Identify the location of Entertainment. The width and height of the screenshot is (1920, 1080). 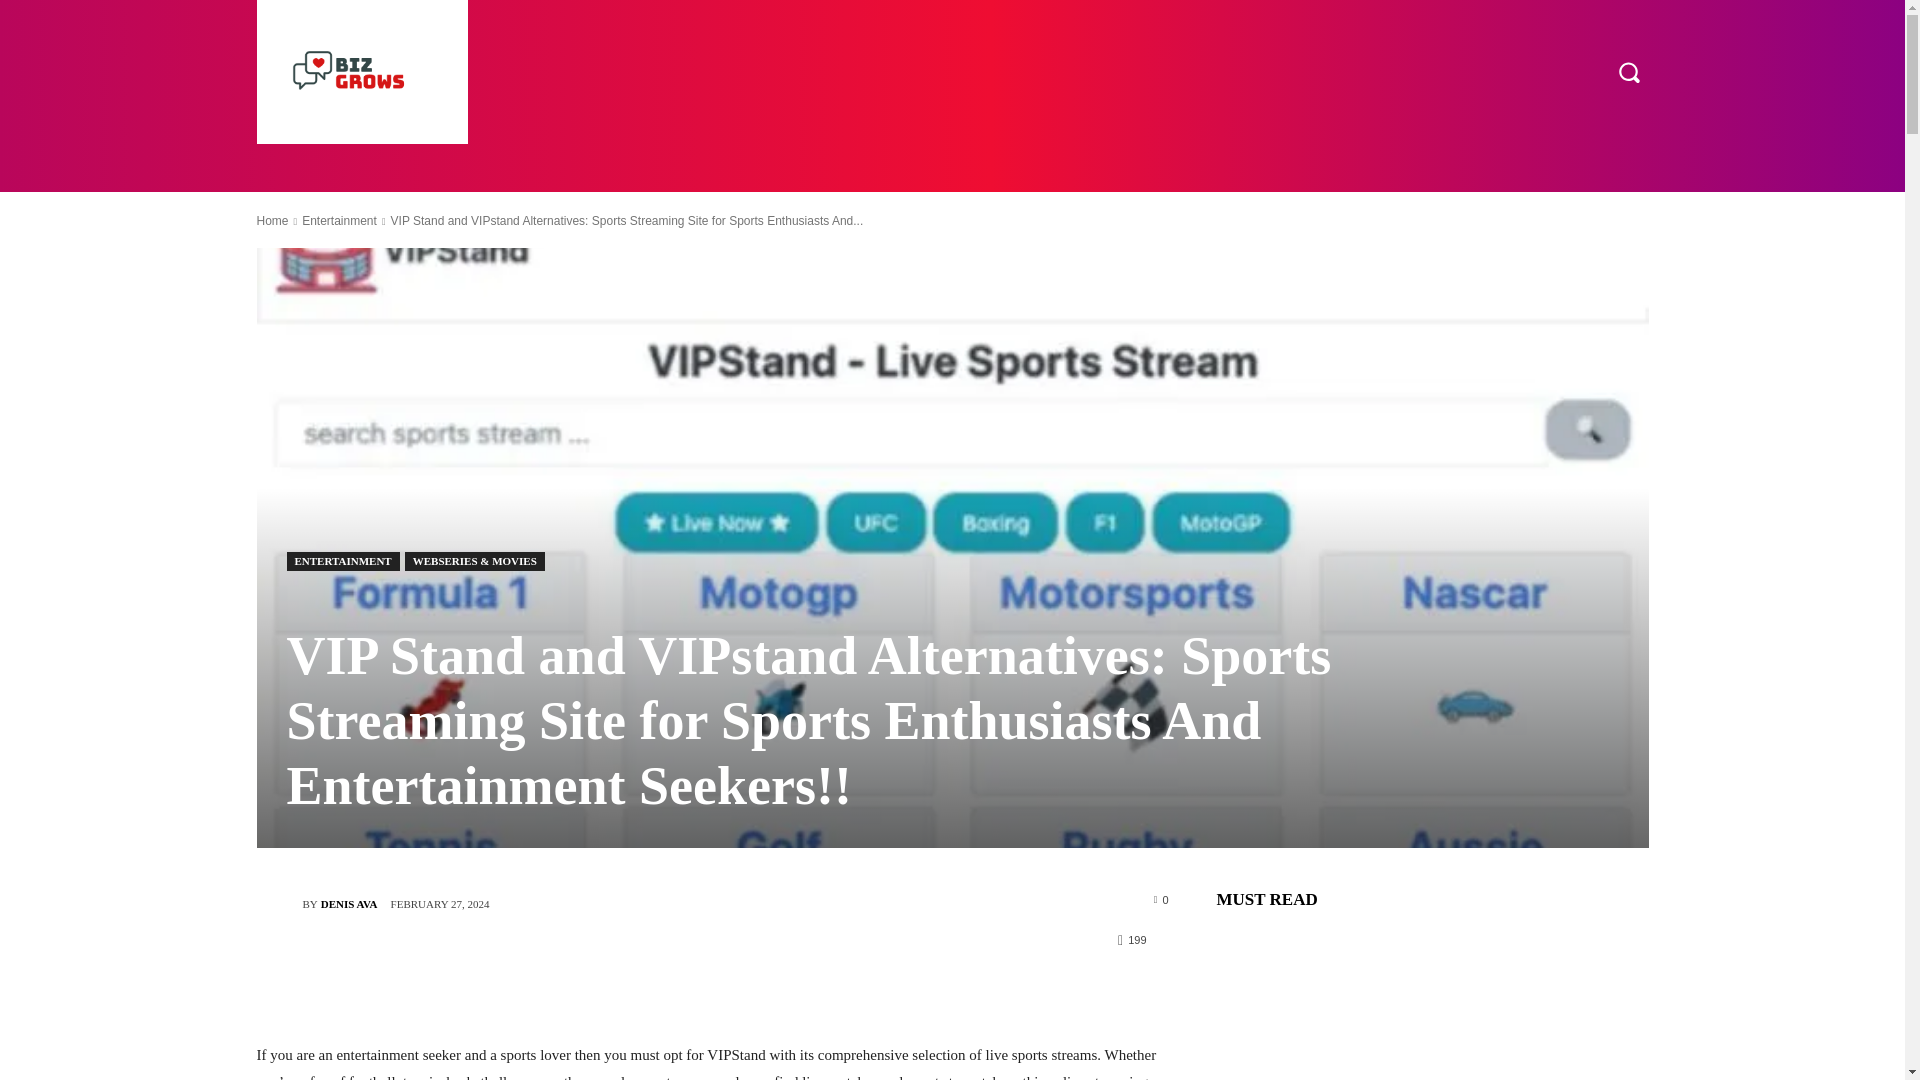
(338, 220).